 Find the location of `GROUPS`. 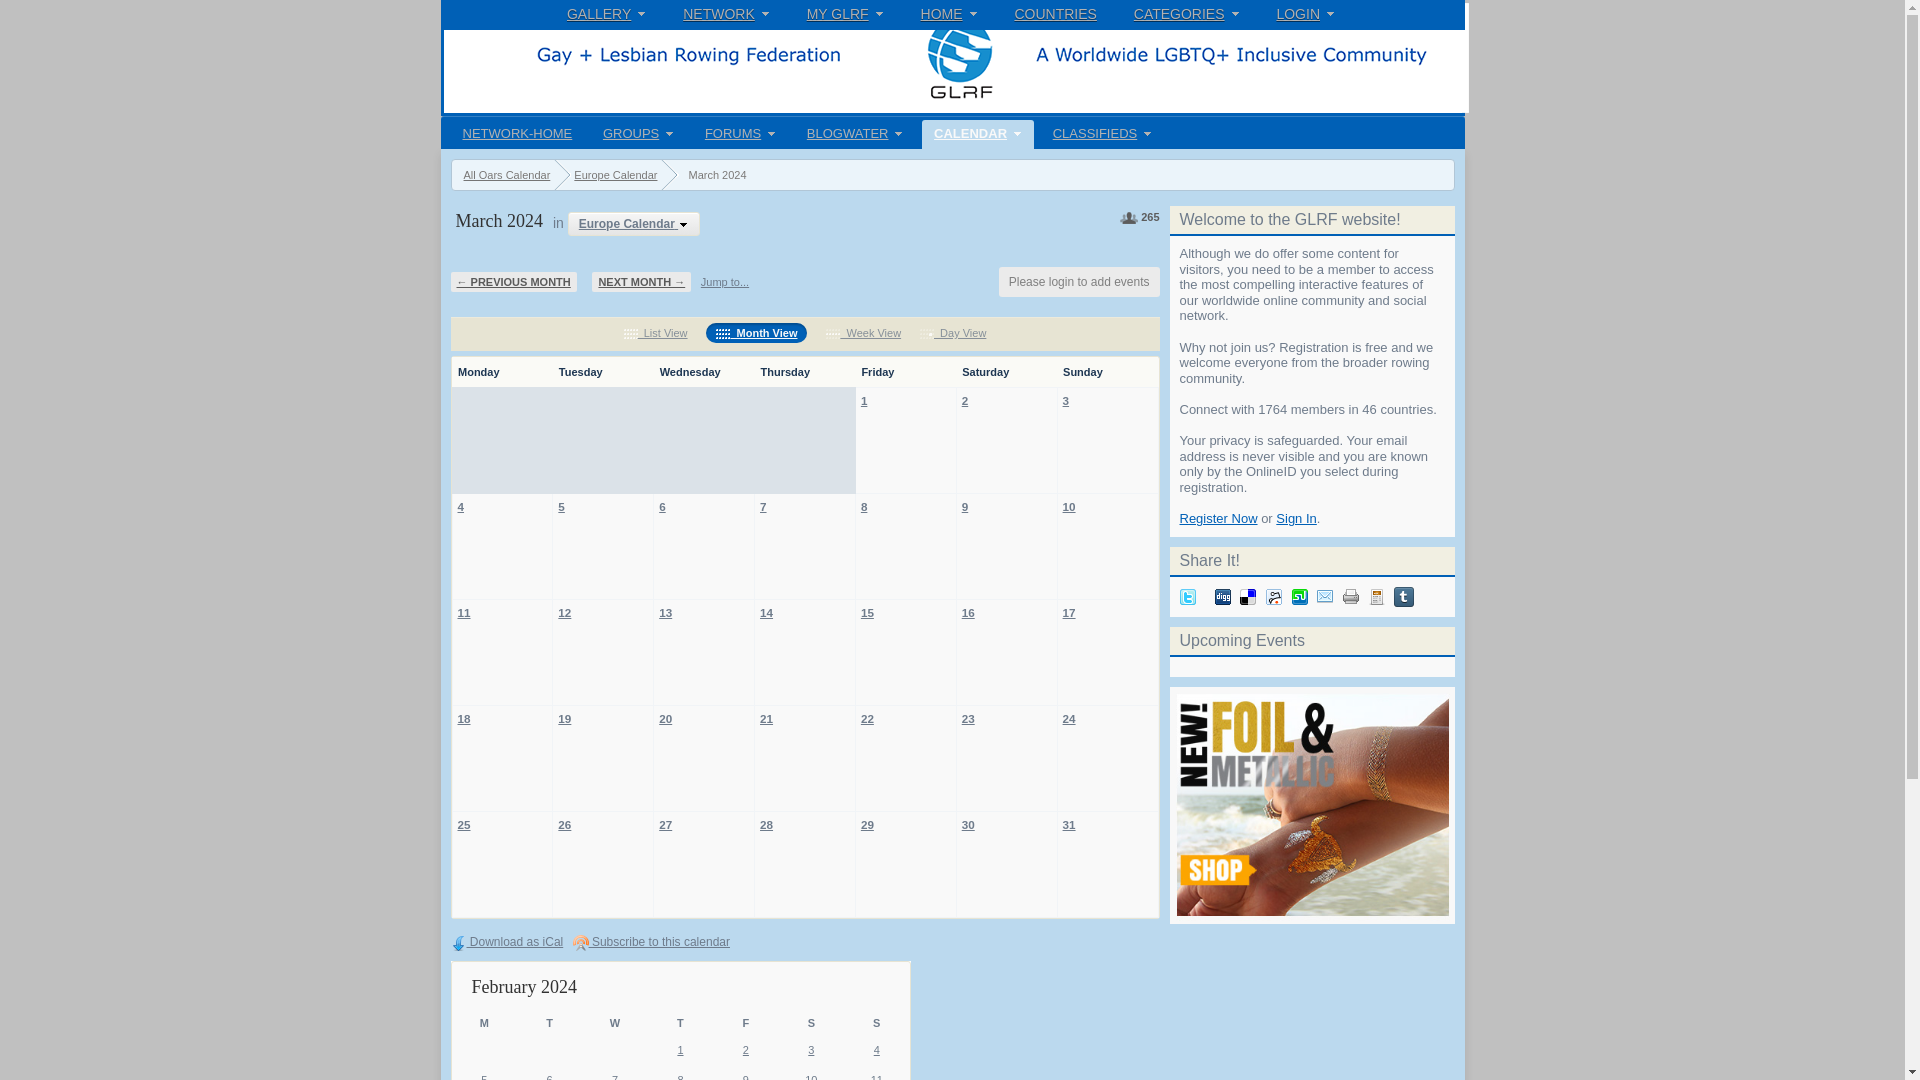

GROUPS is located at coordinates (638, 134).